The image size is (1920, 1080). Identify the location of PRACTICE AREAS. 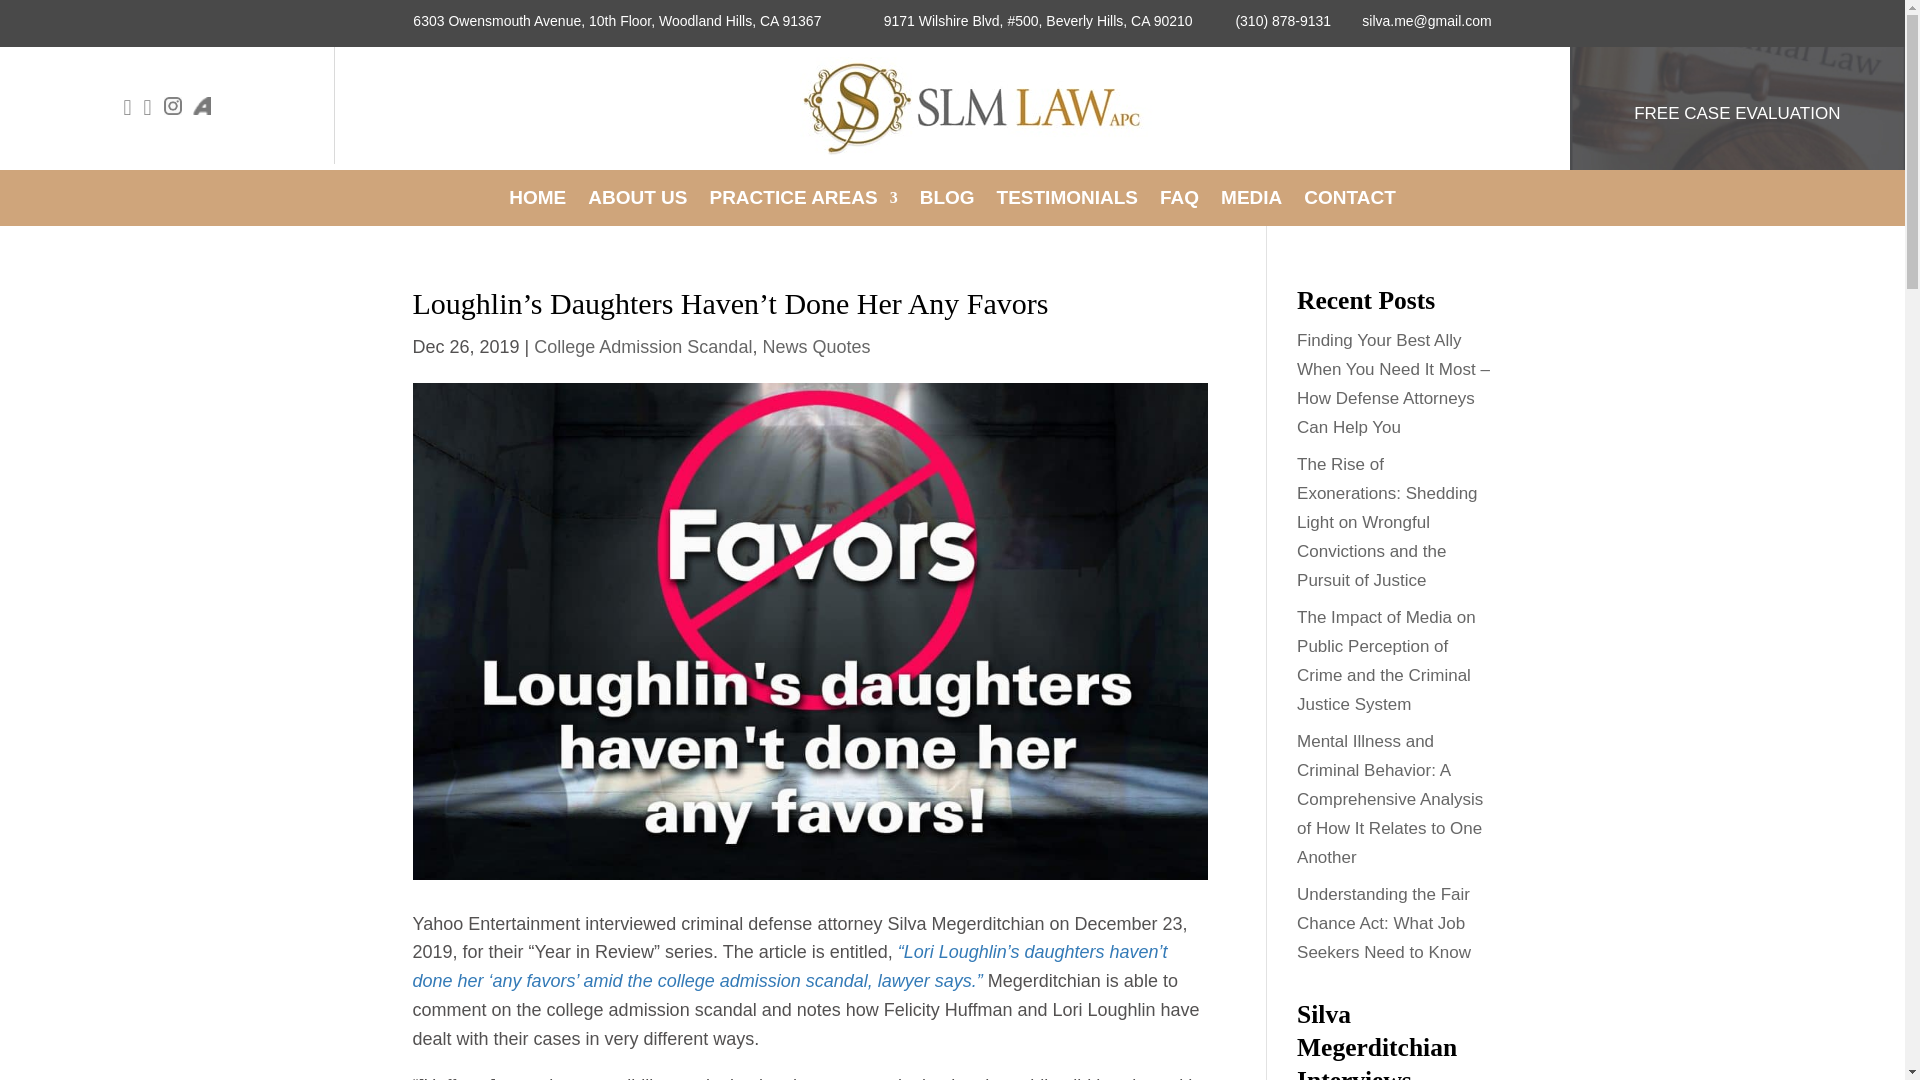
(802, 202).